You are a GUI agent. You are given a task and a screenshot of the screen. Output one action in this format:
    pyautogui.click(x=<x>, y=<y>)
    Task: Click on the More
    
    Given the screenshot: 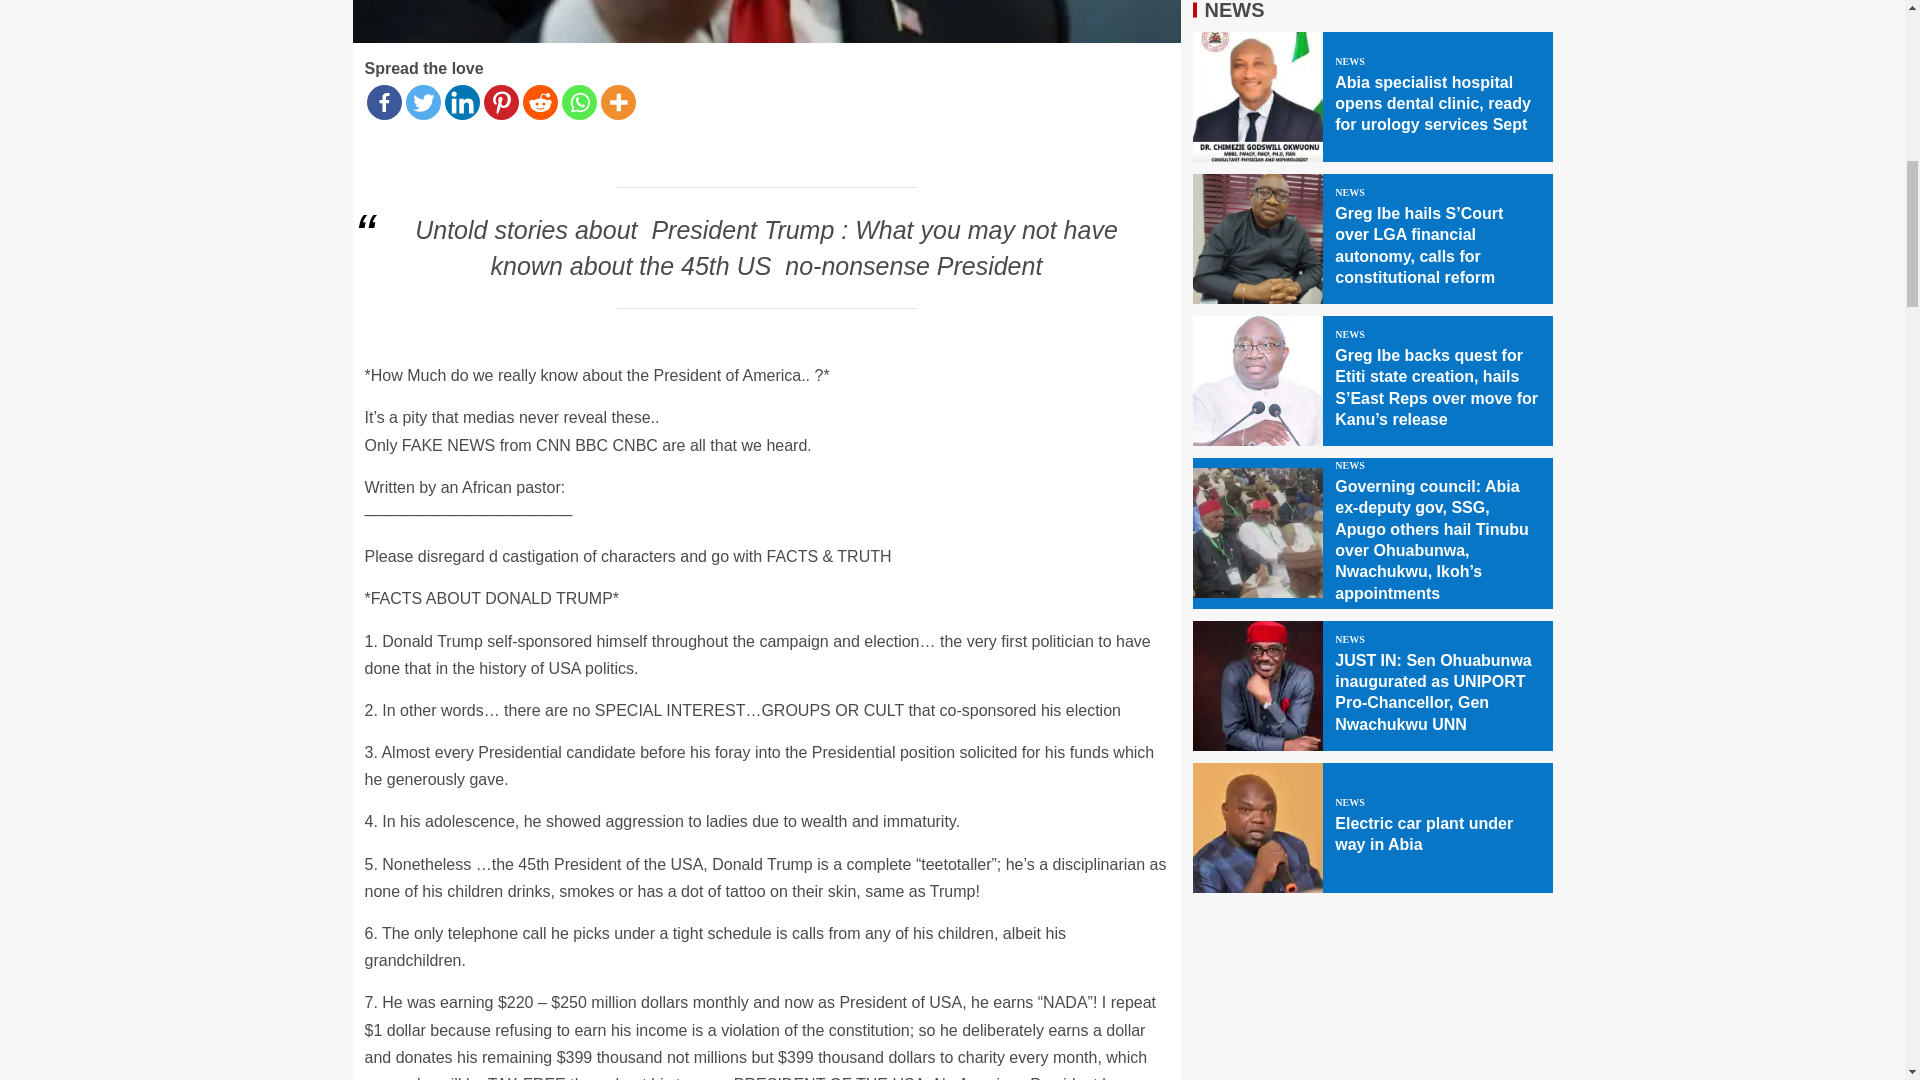 What is the action you would take?
    pyautogui.click(x=617, y=102)
    